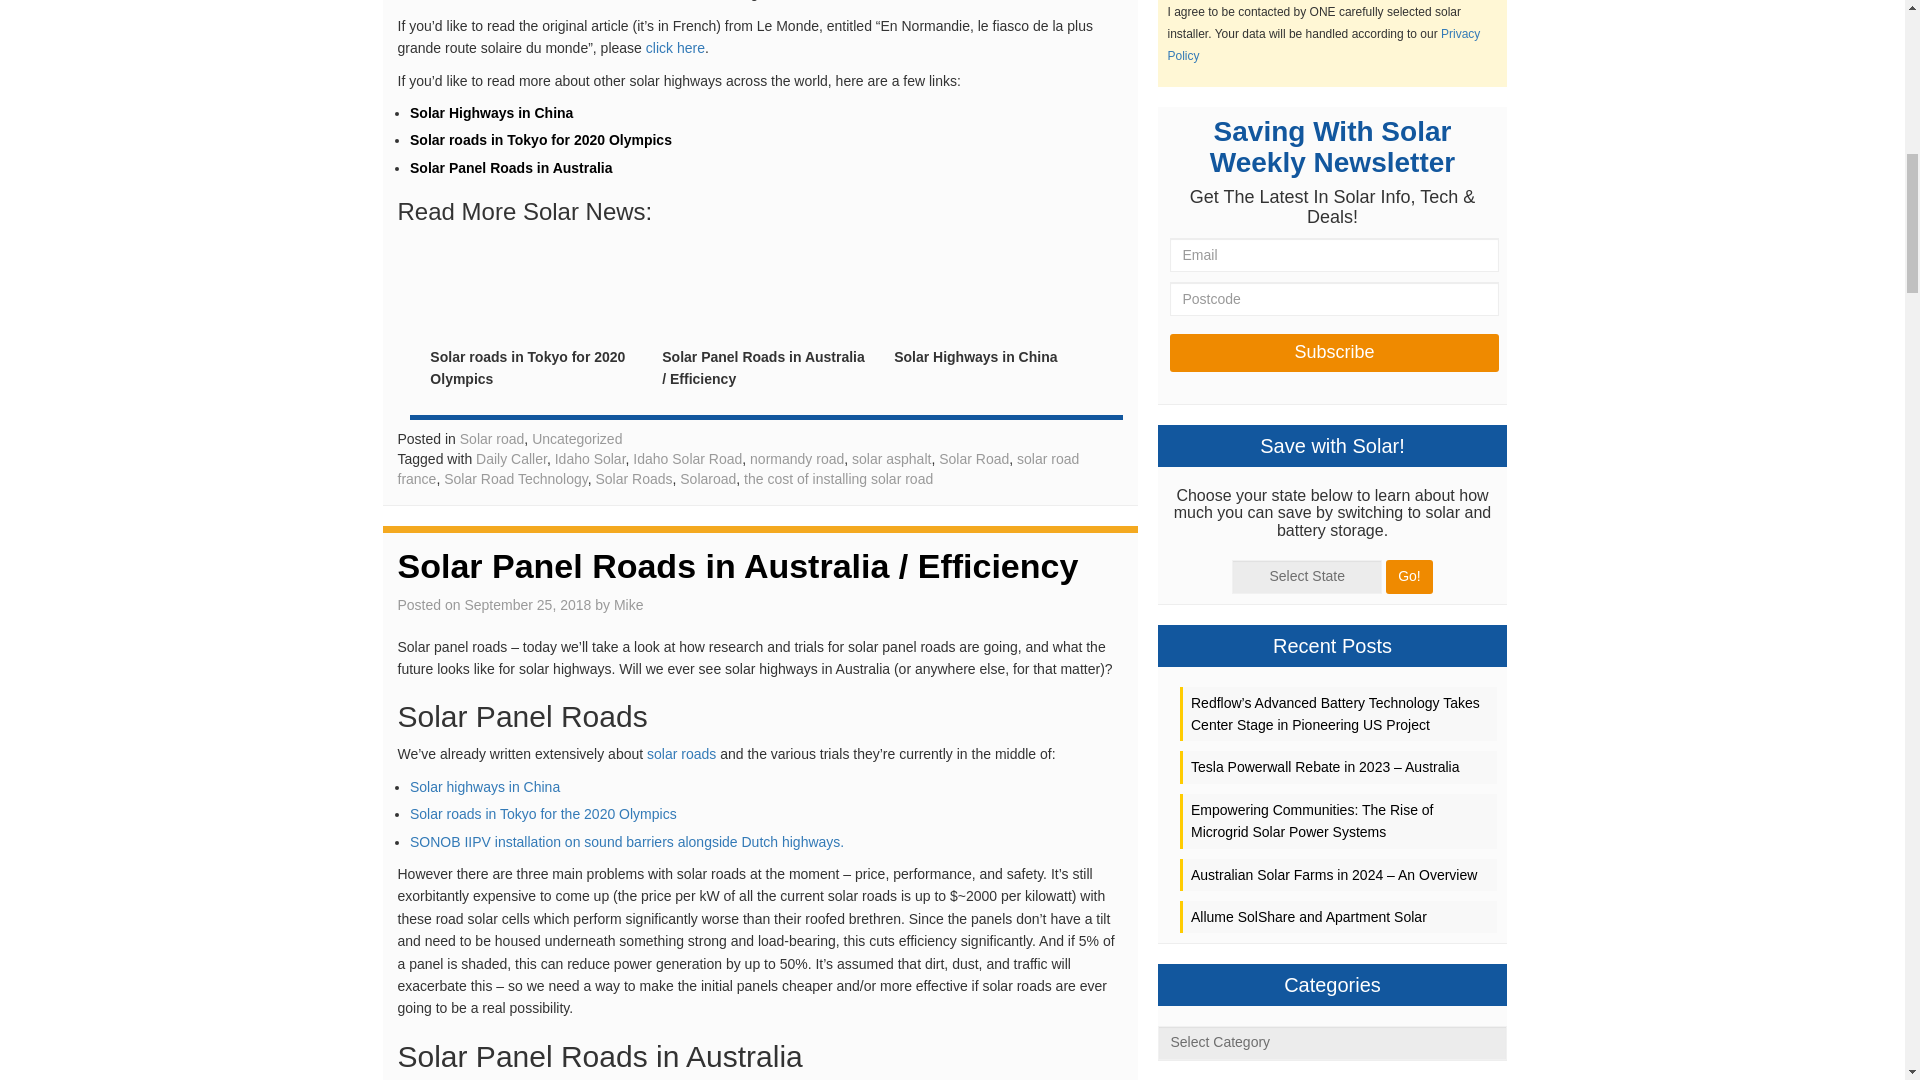  Describe the element at coordinates (976, 356) in the screenshot. I see `Solar Highways in China` at that location.